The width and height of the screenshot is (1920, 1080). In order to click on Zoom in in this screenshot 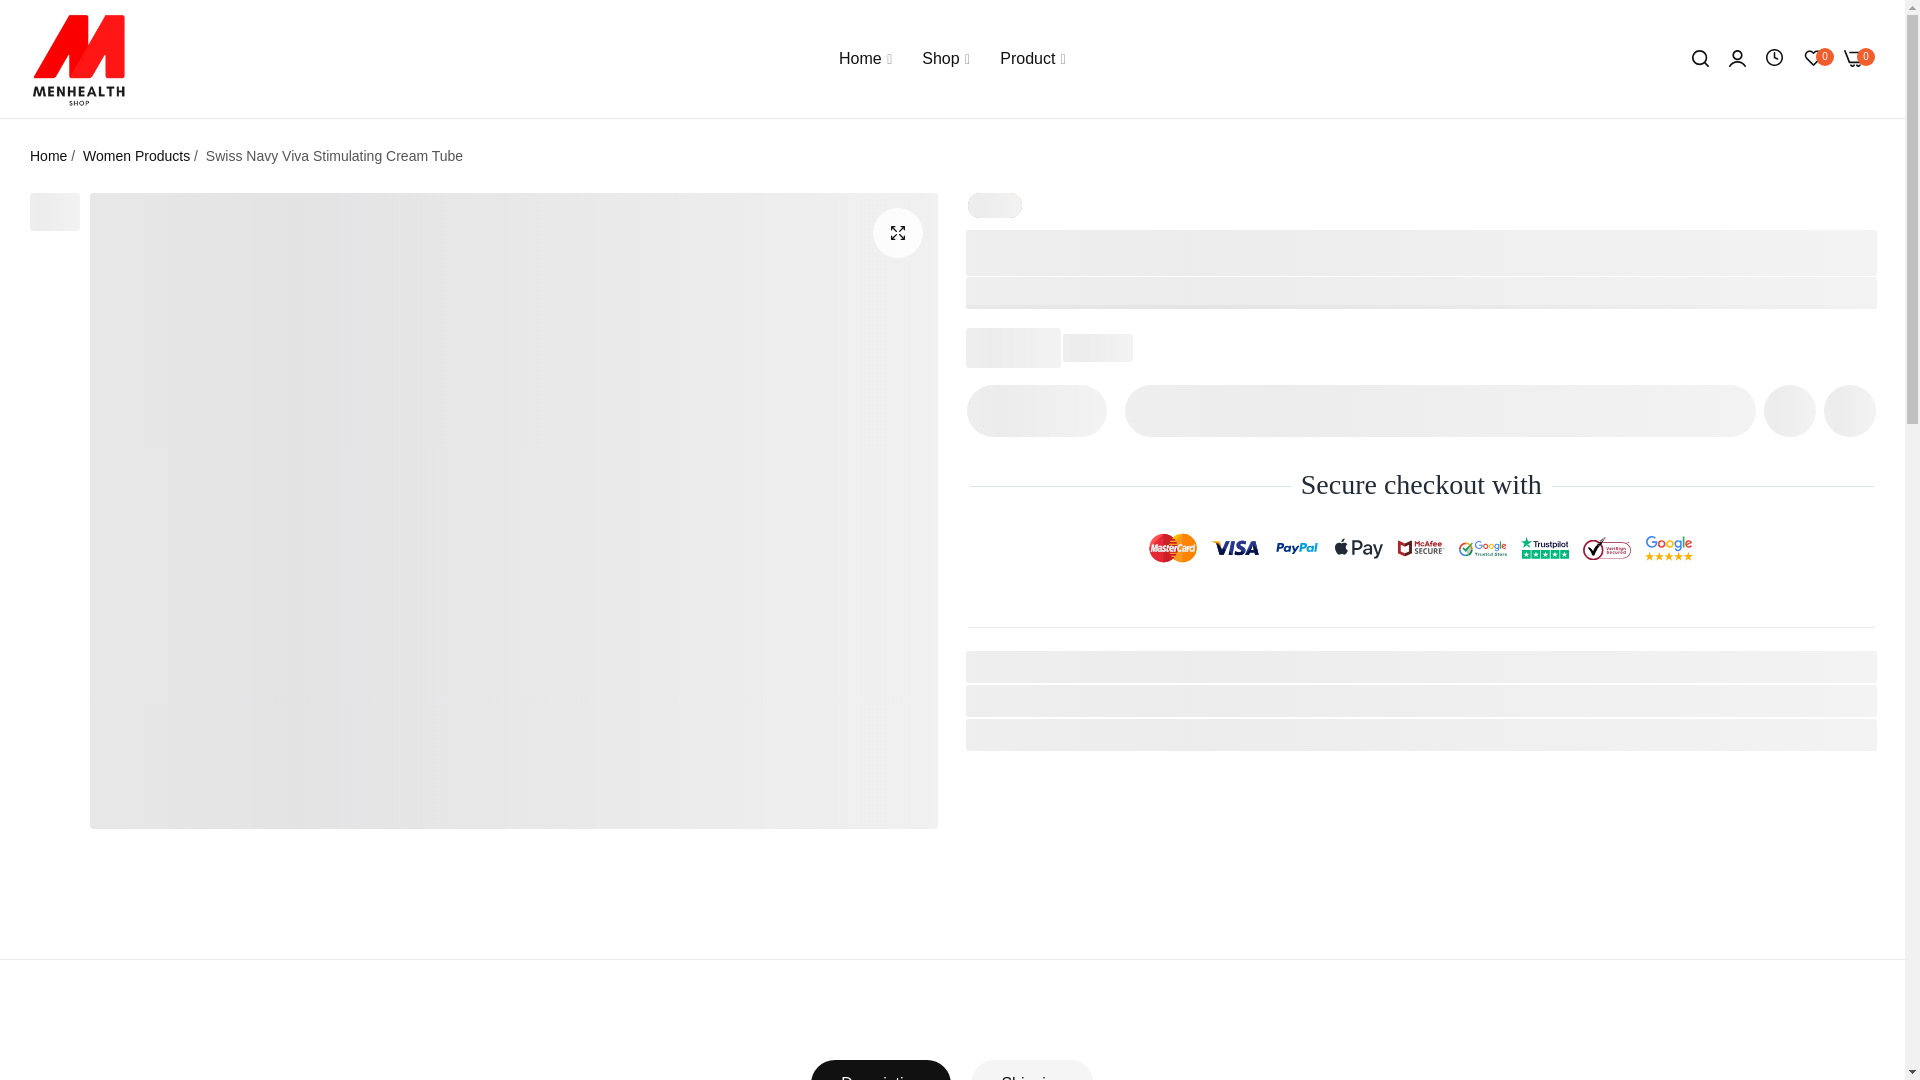, I will do `click(896, 233)`.